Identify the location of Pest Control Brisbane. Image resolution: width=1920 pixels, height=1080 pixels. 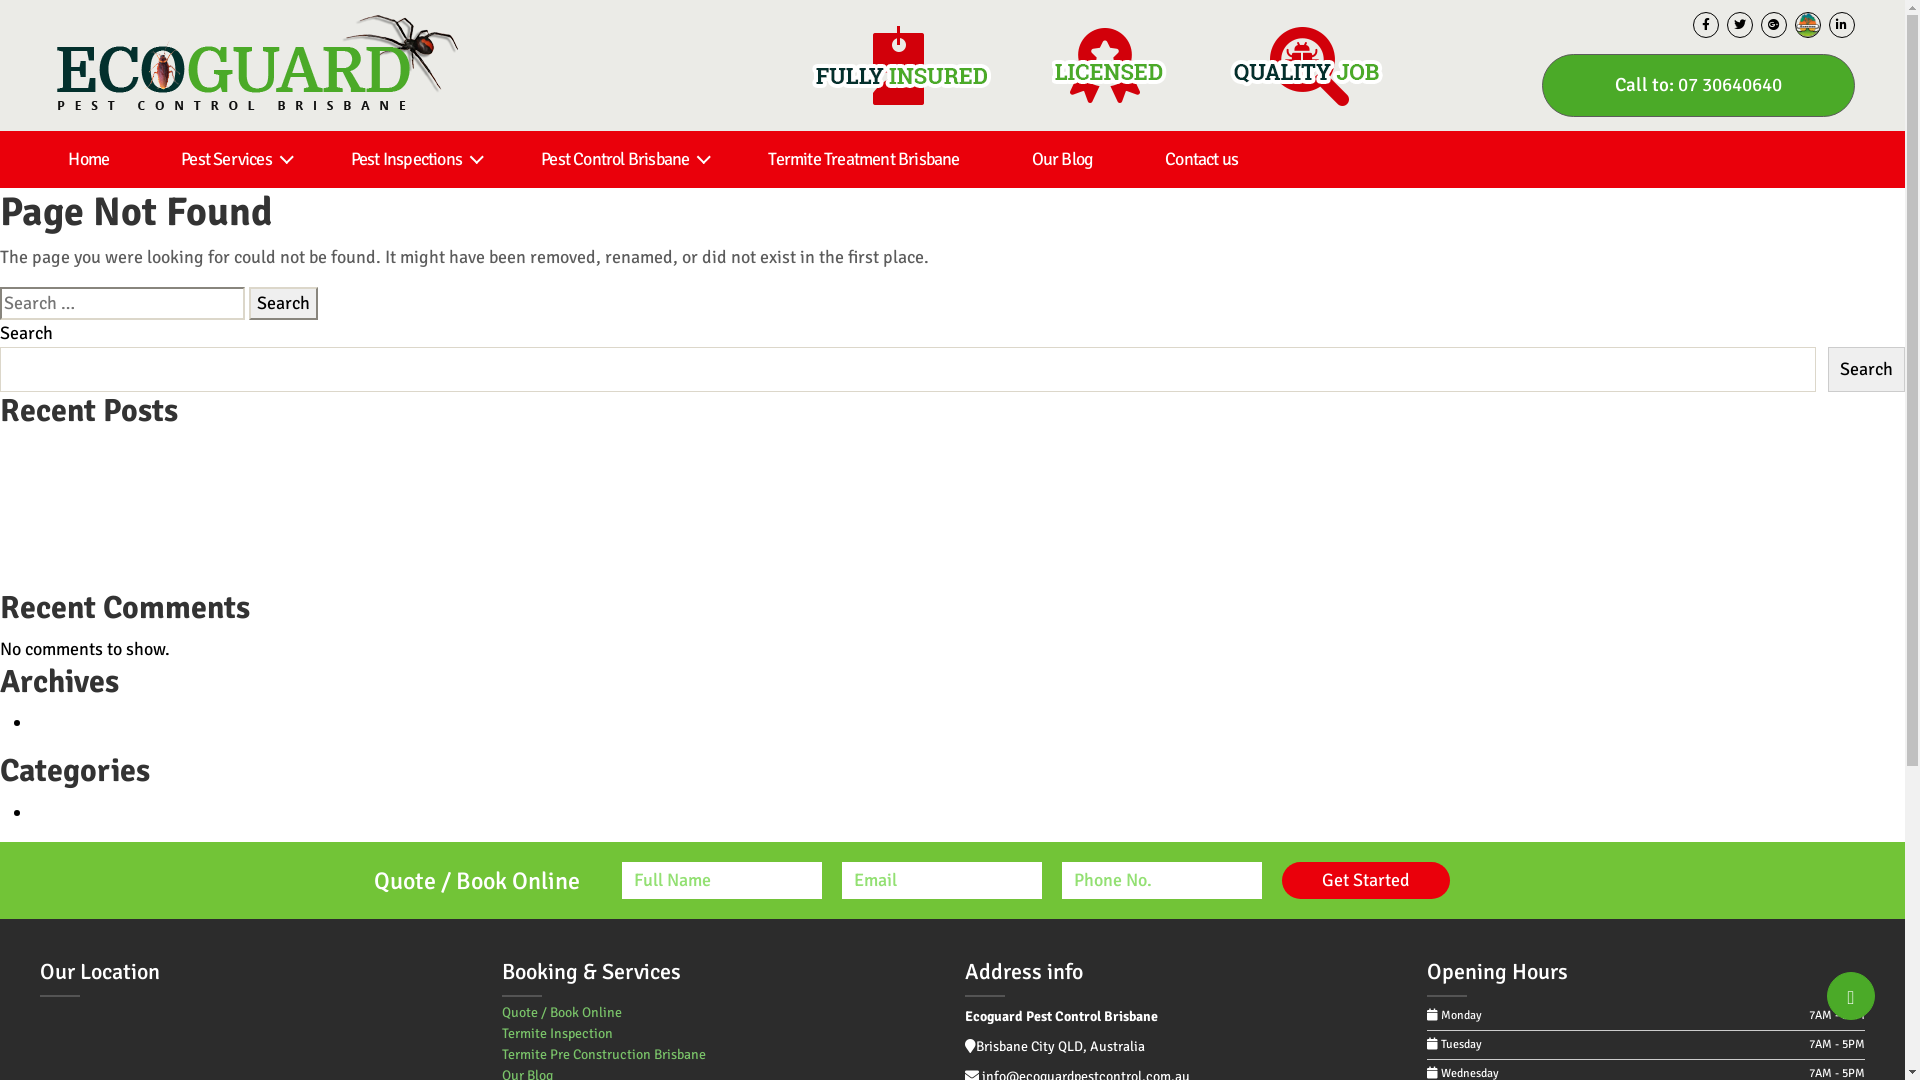
(618, 160).